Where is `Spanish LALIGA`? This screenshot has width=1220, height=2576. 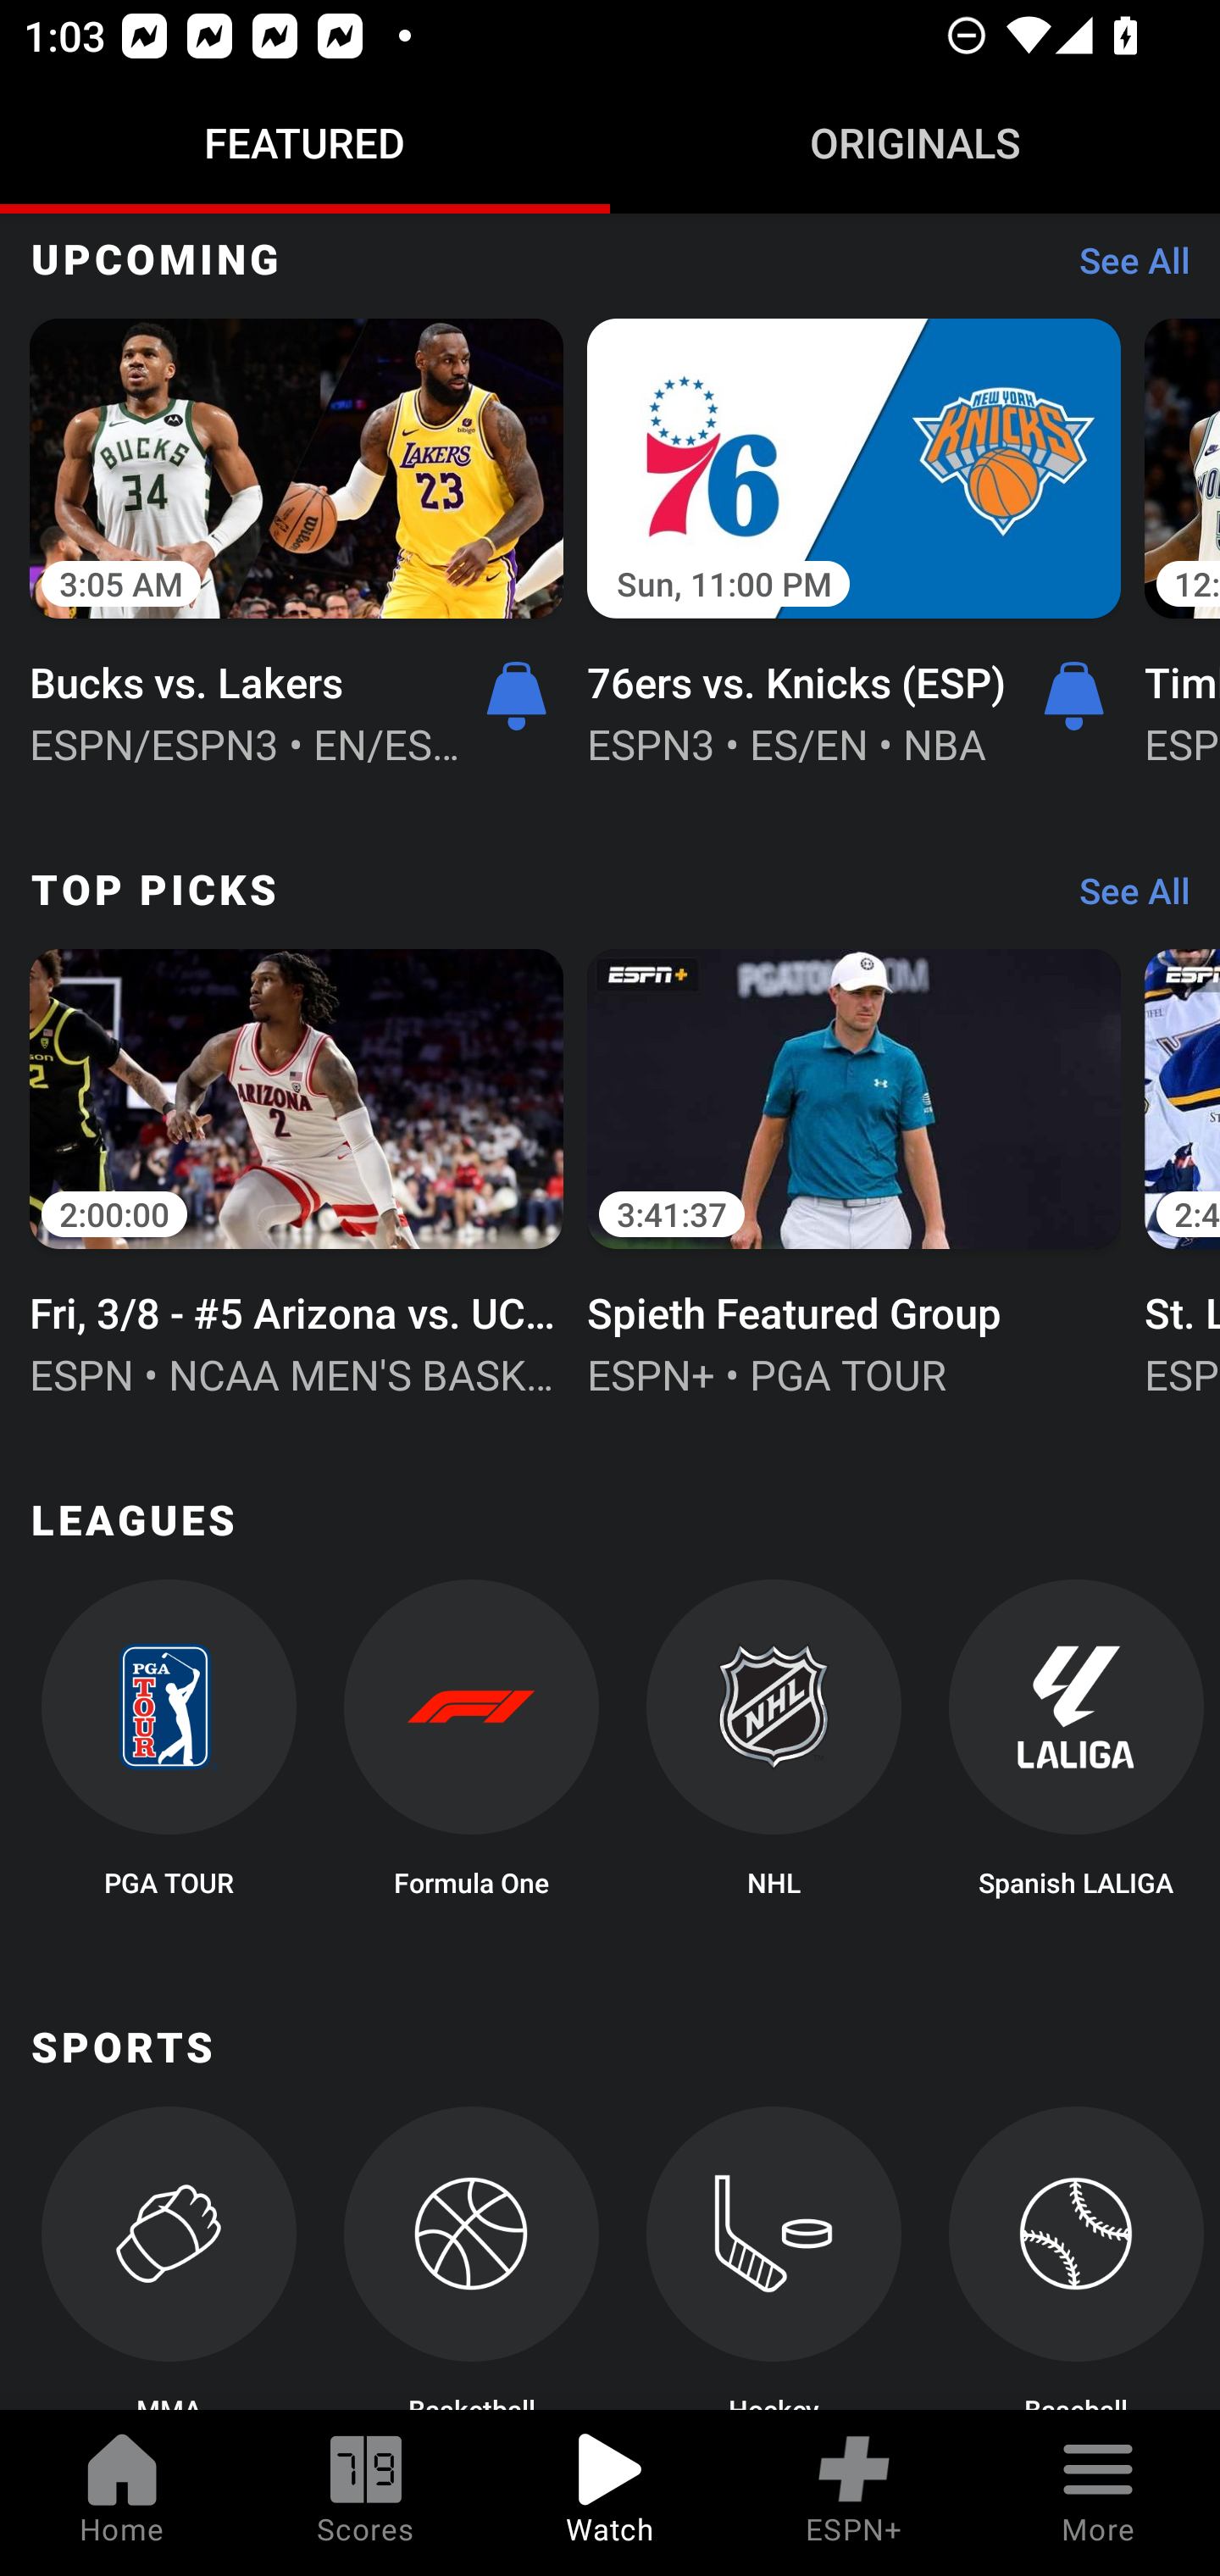
Spanish LALIGA is located at coordinates (1076, 1747).